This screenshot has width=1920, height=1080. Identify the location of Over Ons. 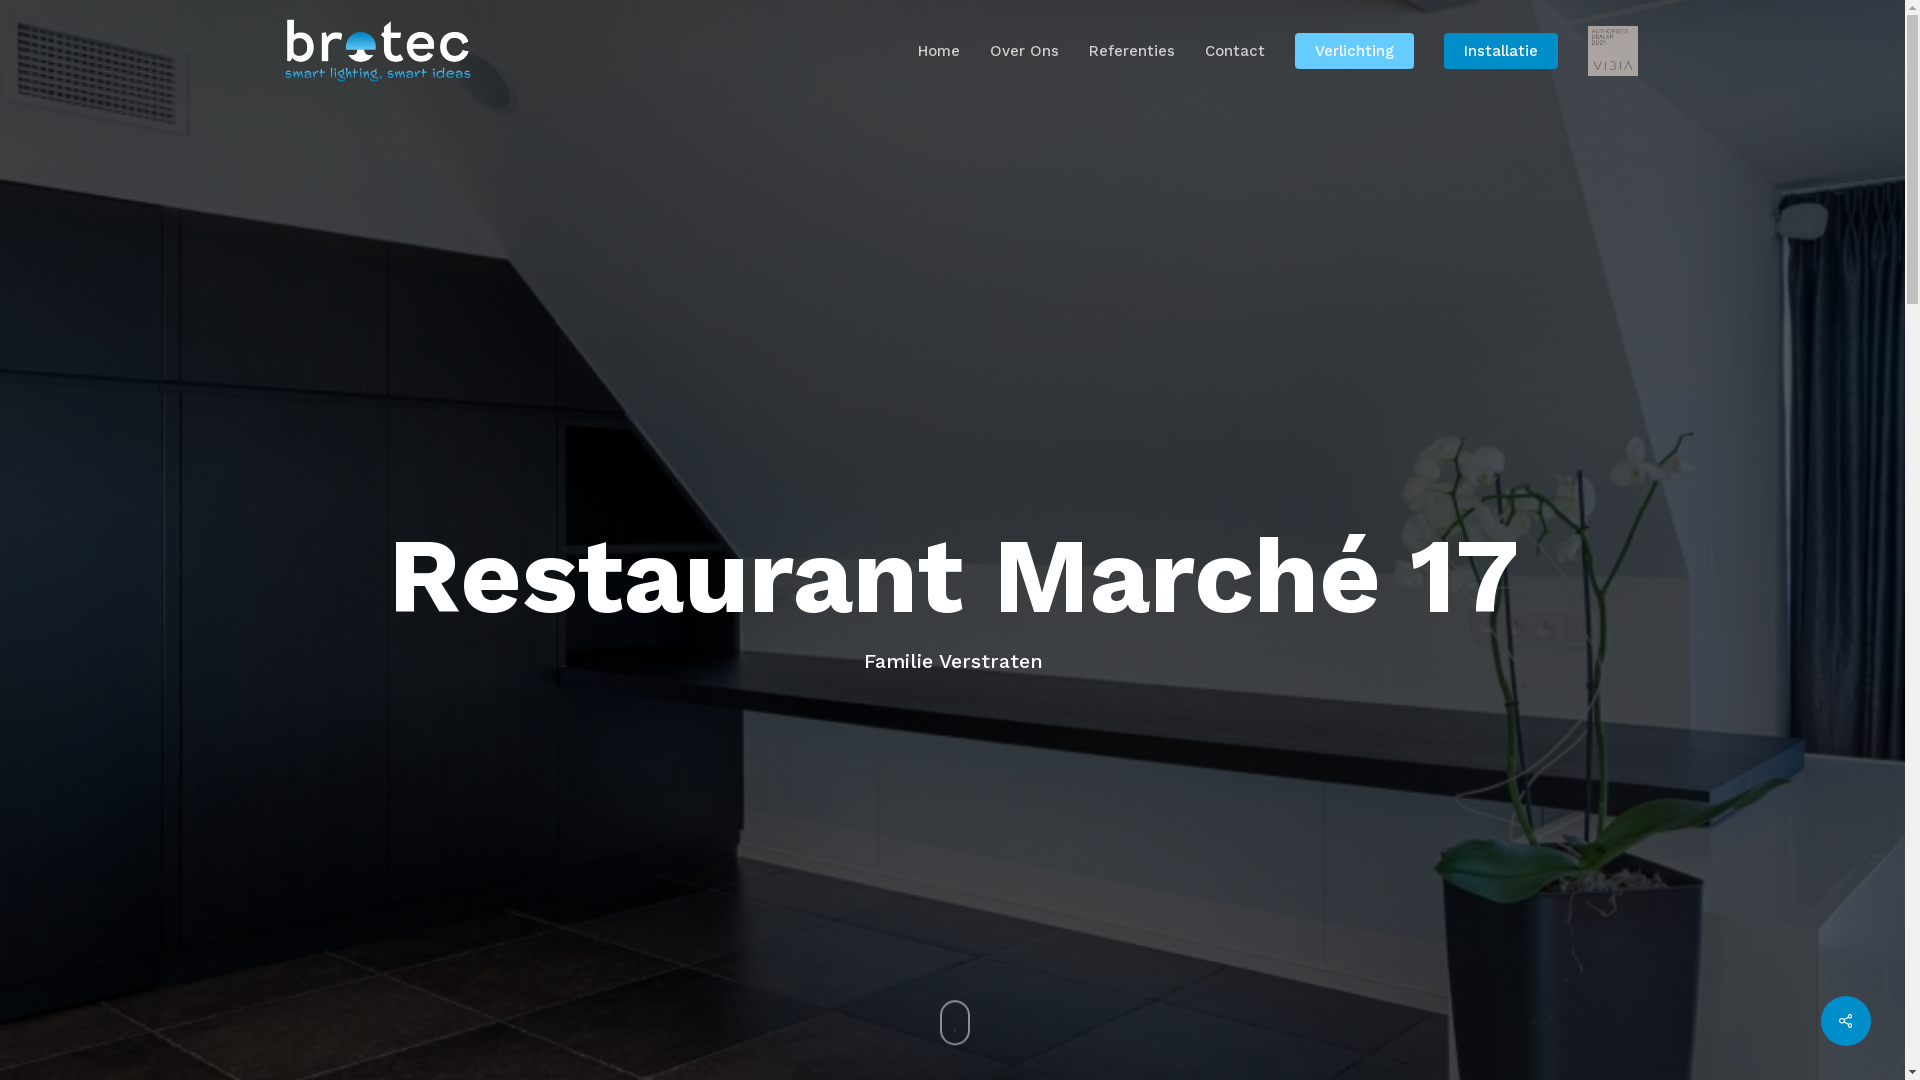
(1024, 51).